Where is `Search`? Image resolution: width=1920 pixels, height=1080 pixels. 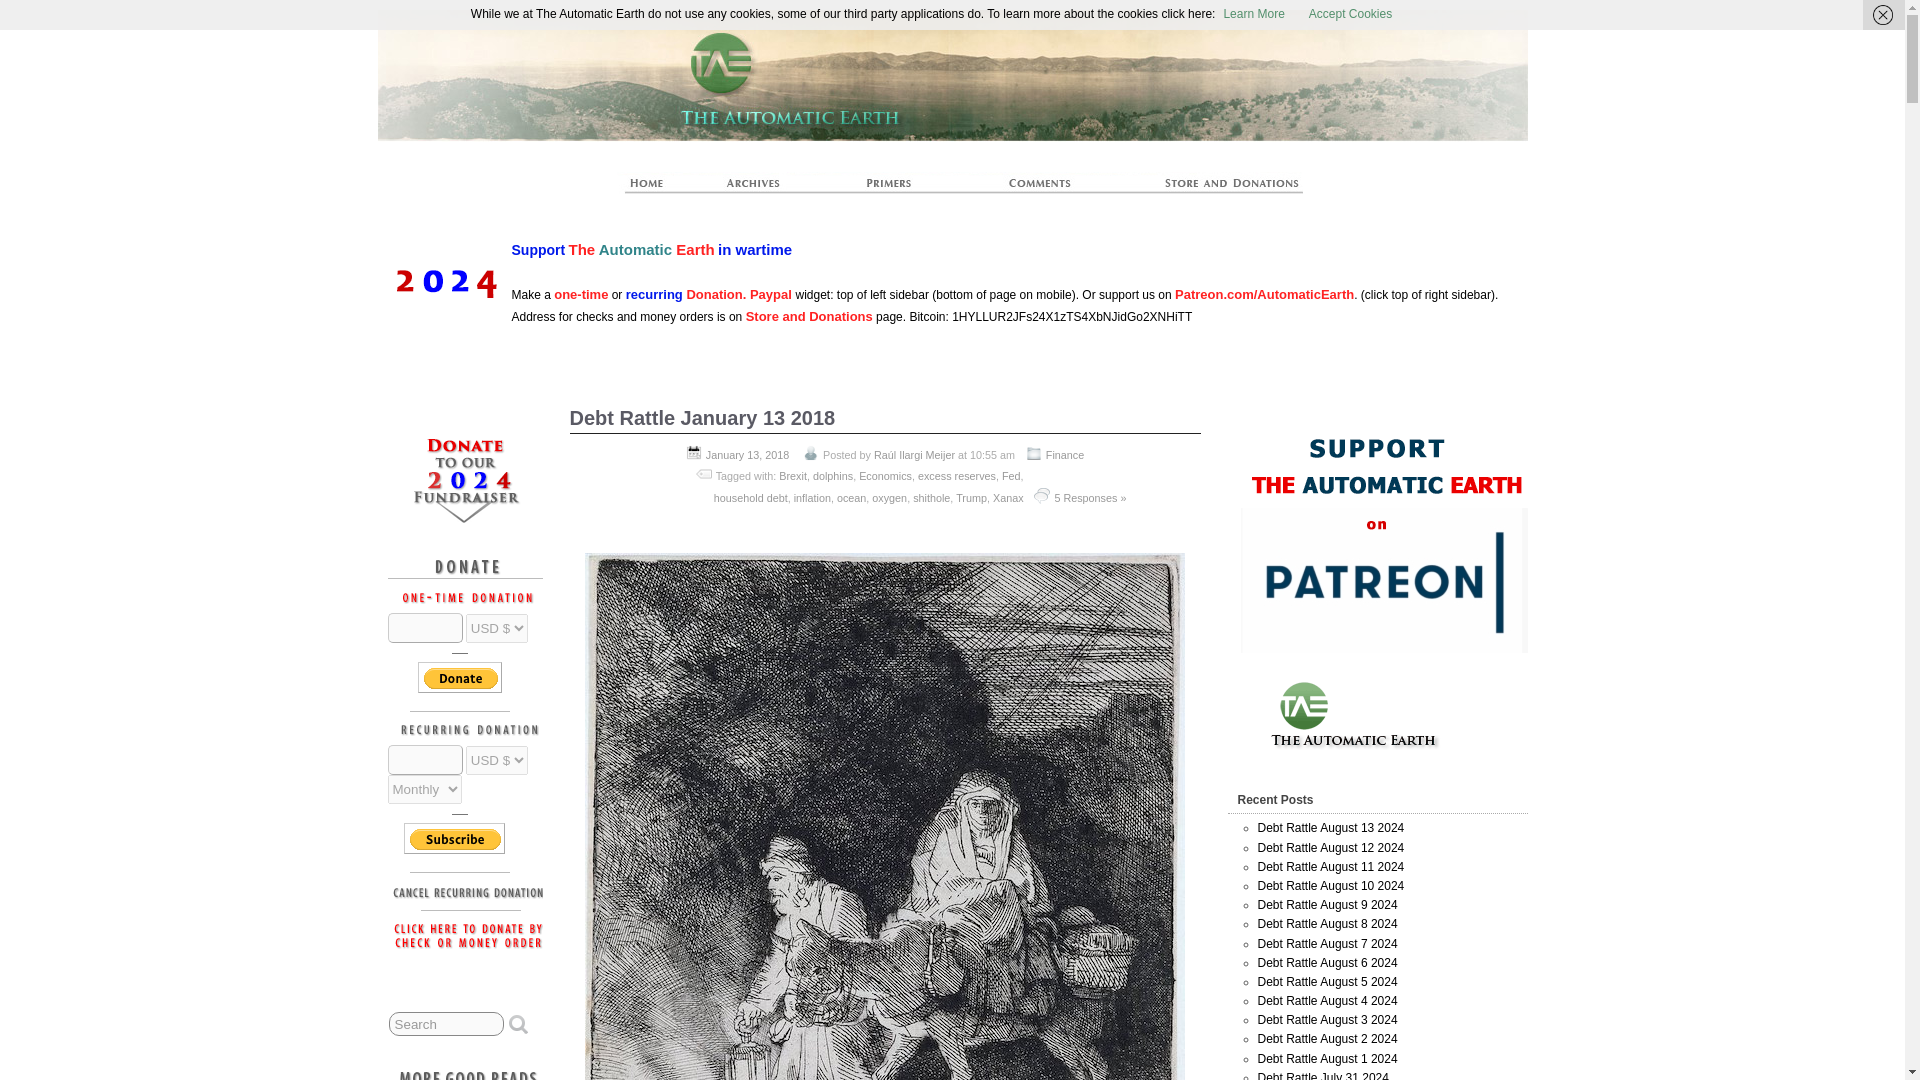 Search is located at coordinates (446, 1023).